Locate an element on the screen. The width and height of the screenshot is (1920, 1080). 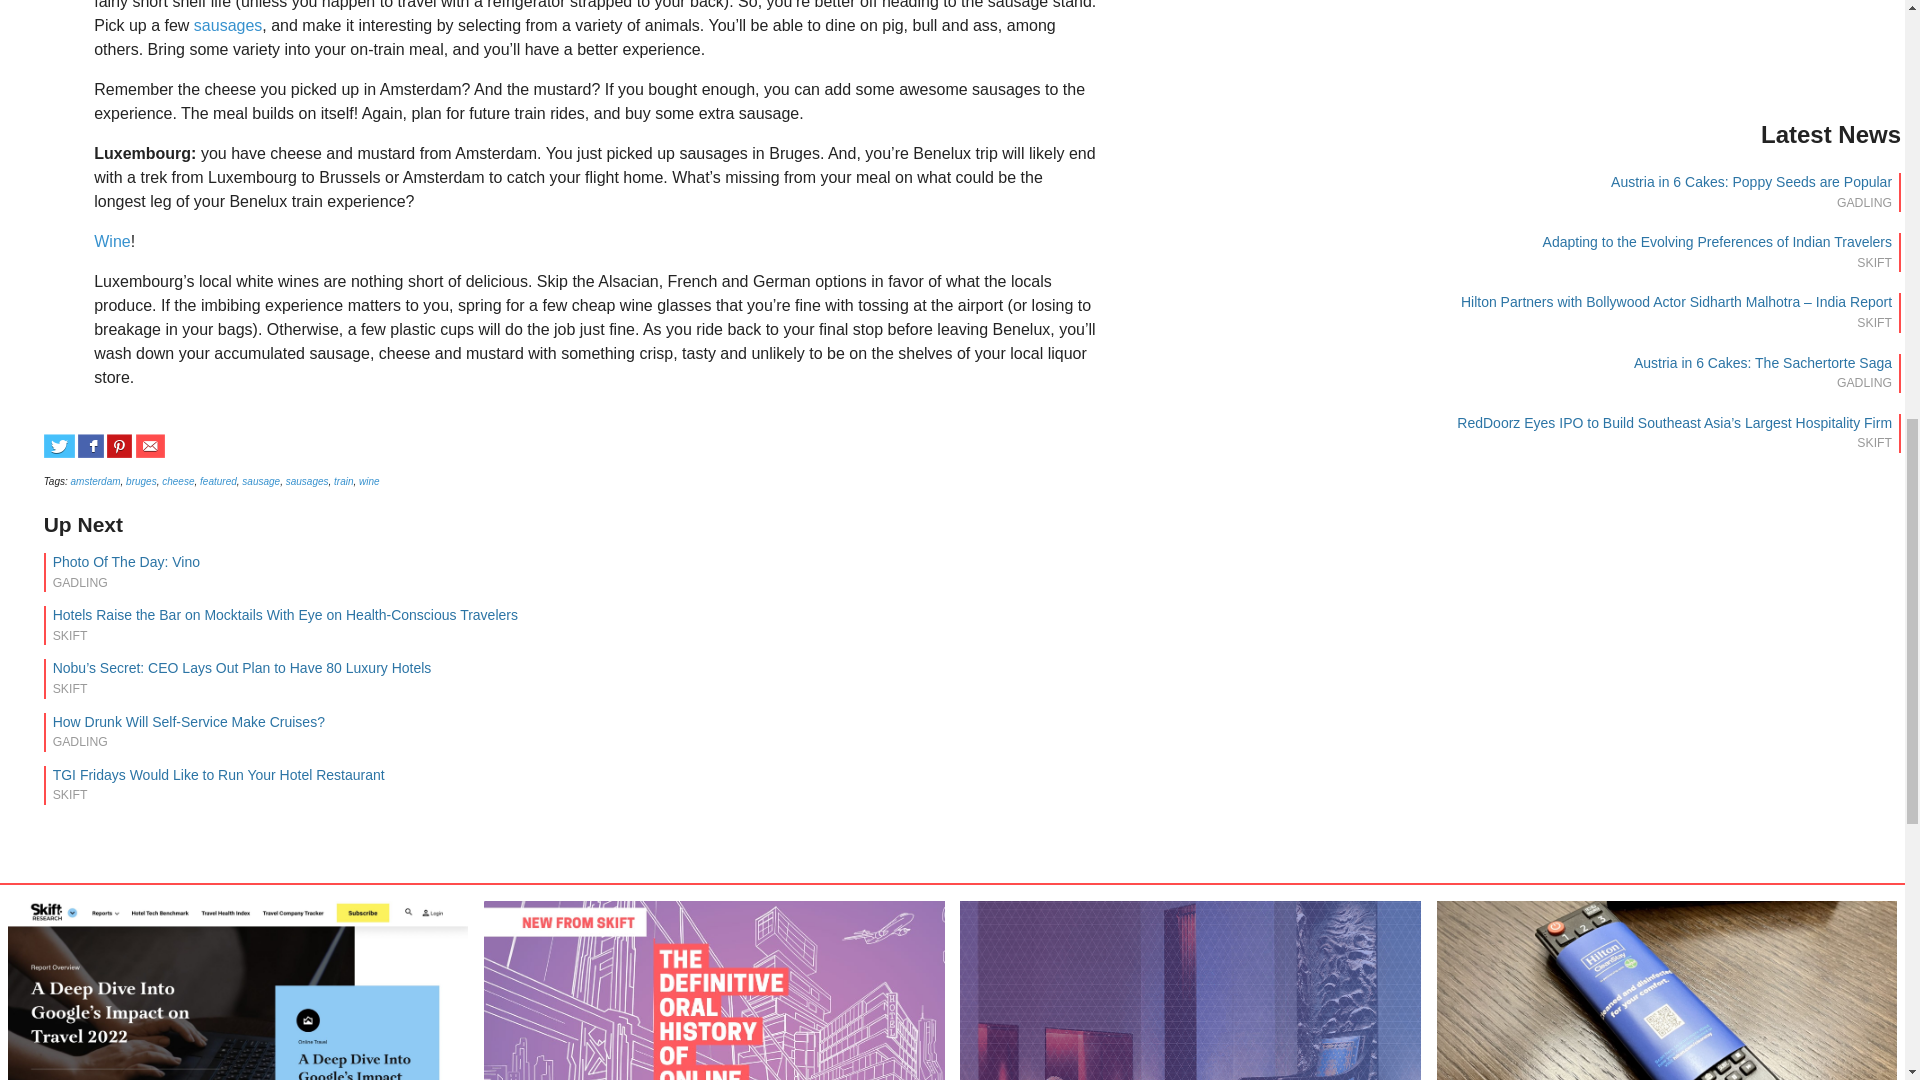
Share on Pinterest is located at coordinates (120, 446).